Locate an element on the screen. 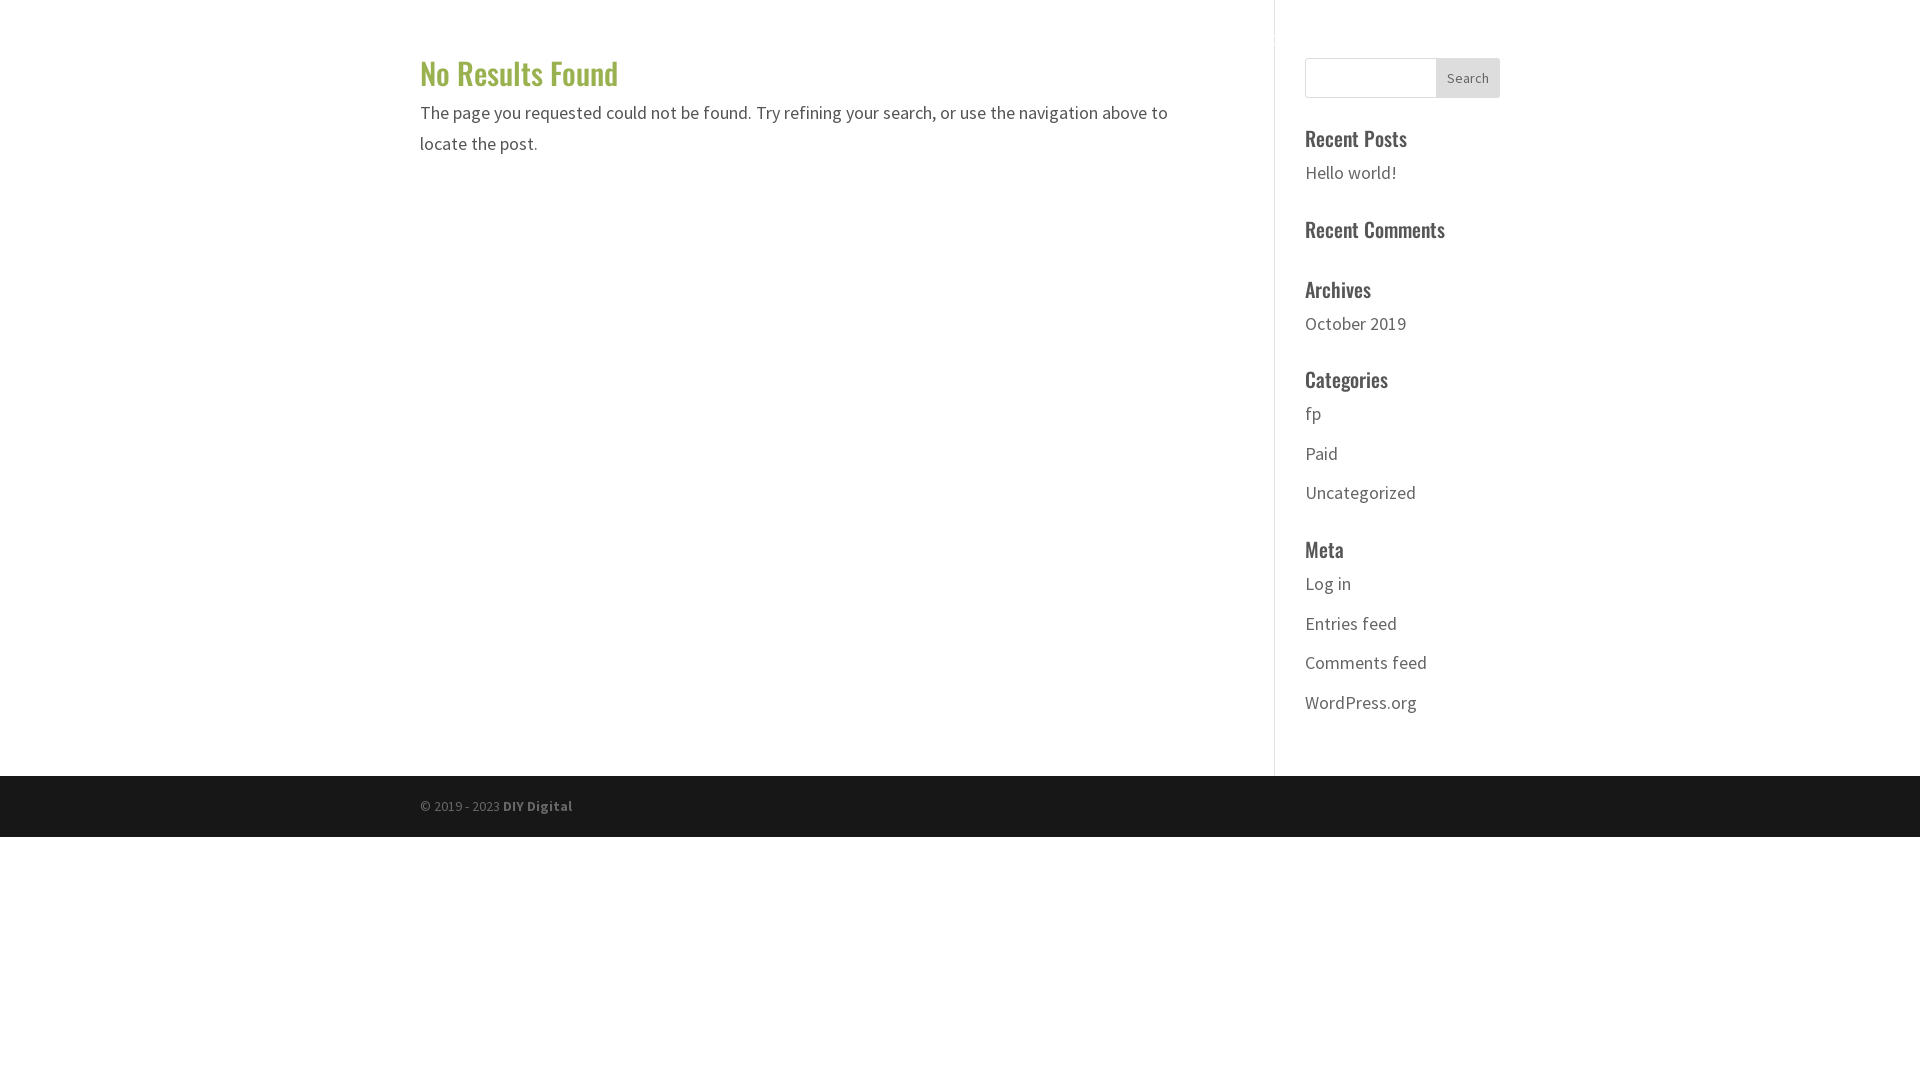 Image resolution: width=1920 pixels, height=1080 pixels. LOGIN is located at coordinates (1818, 56).